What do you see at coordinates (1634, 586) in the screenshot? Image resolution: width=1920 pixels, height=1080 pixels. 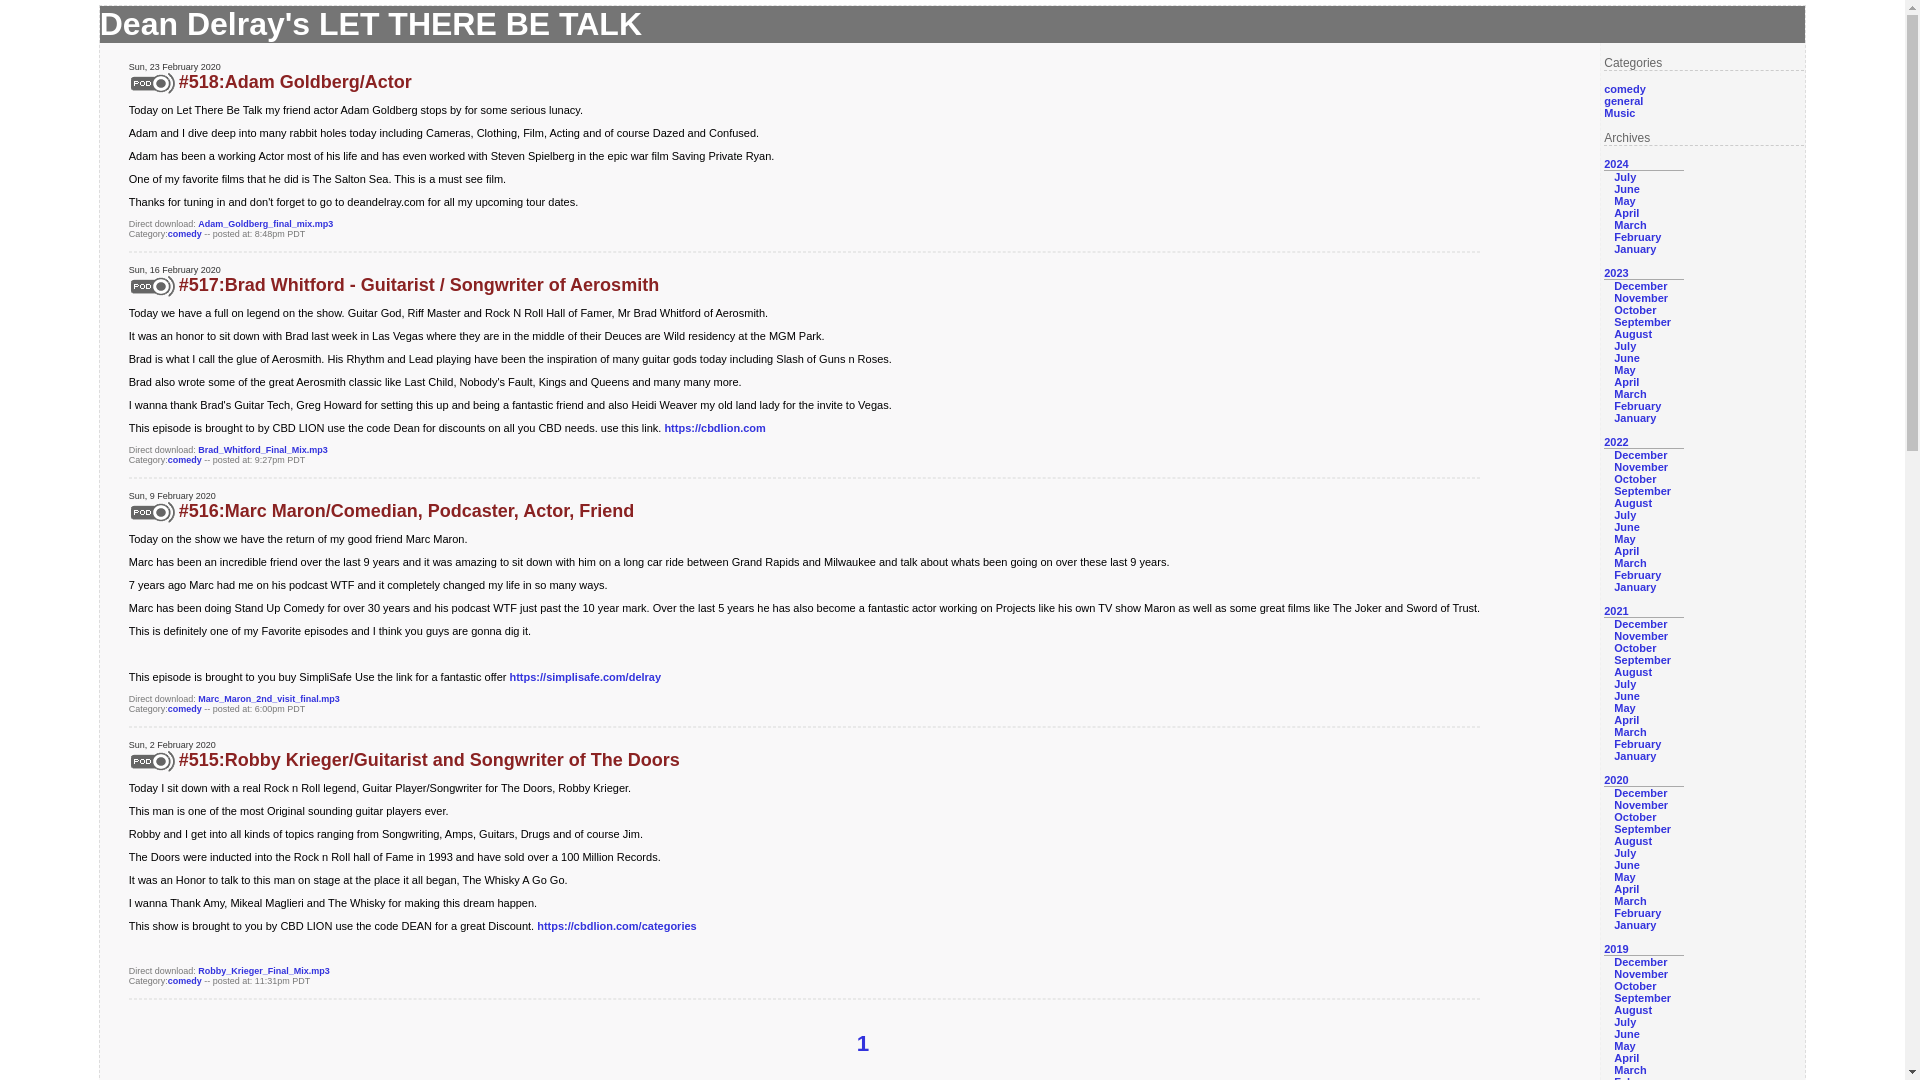 I see `January` at bounding box center [1634, 586].